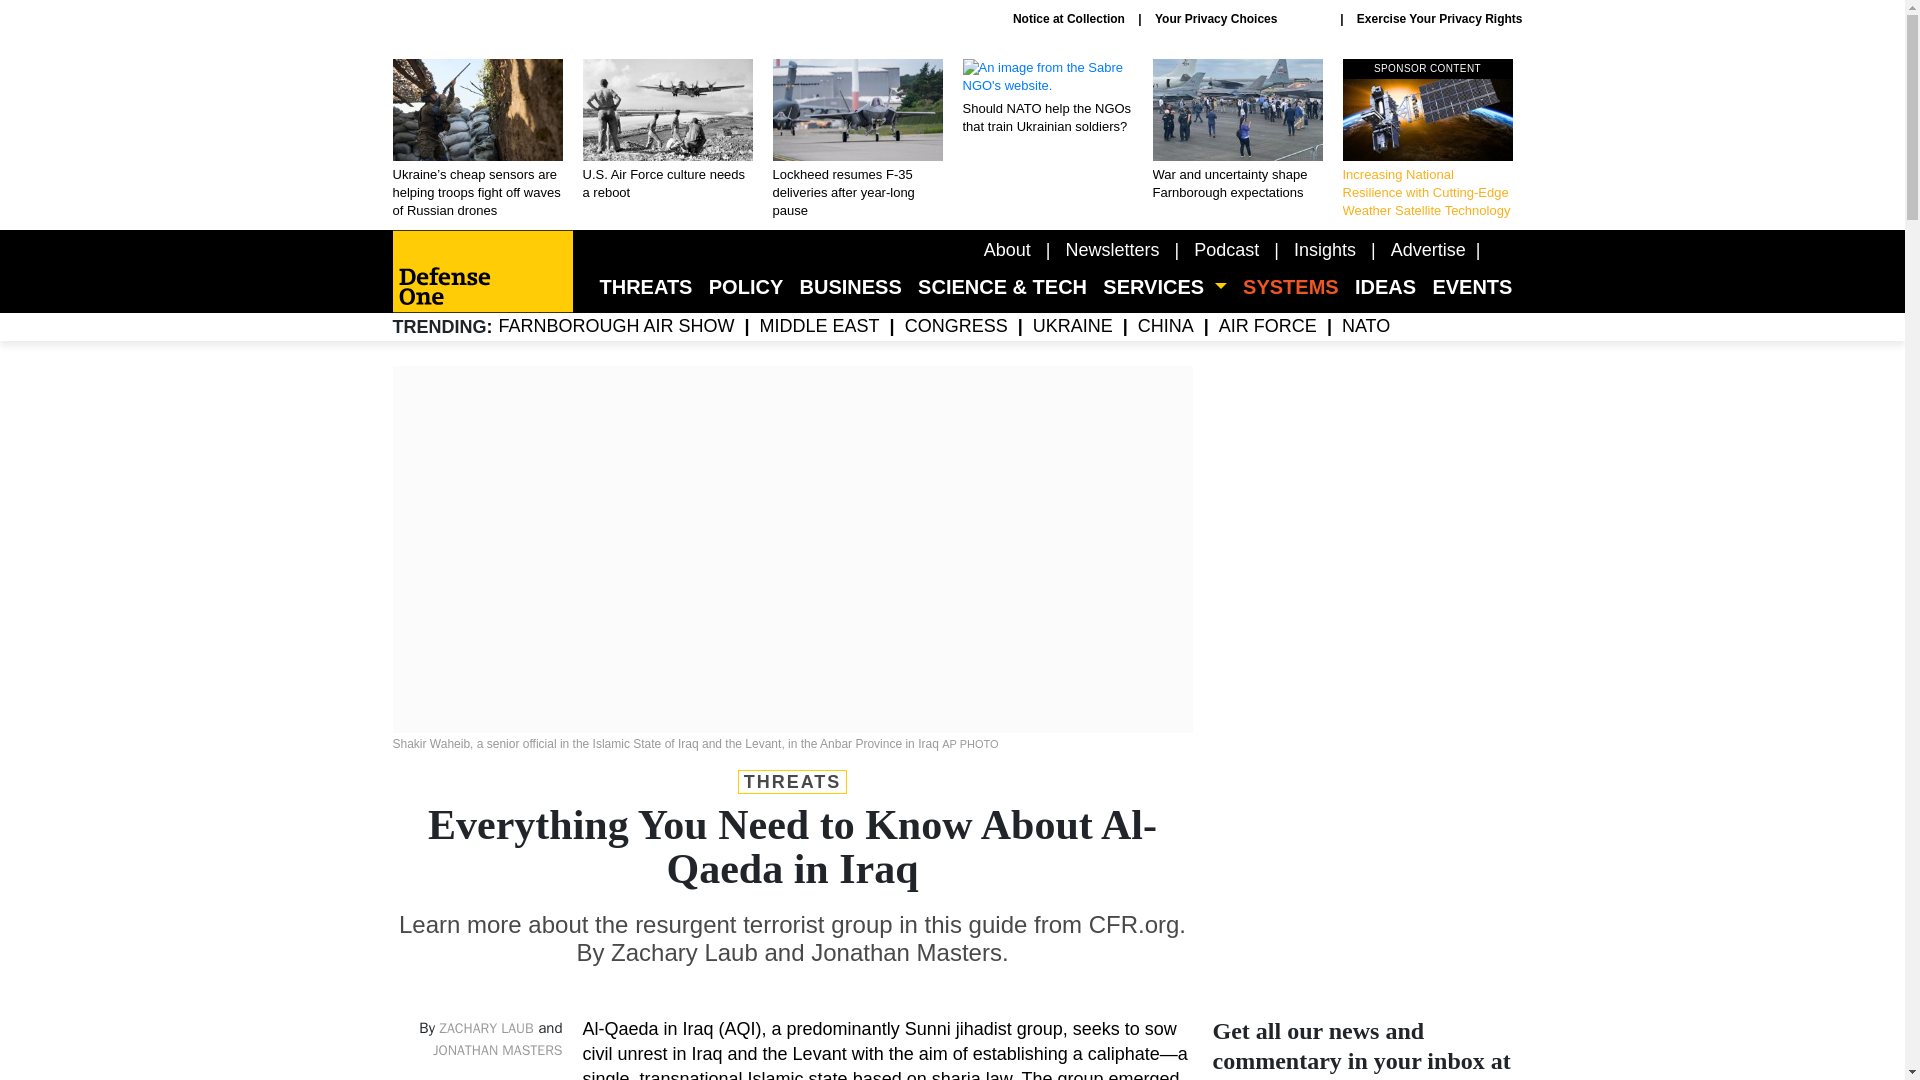 Image resolution: width=1920 pixels, height=1080 pixels. Describe the element at coordinates (1112, 250) in the screenshot. I see `Newsletters` at that location.